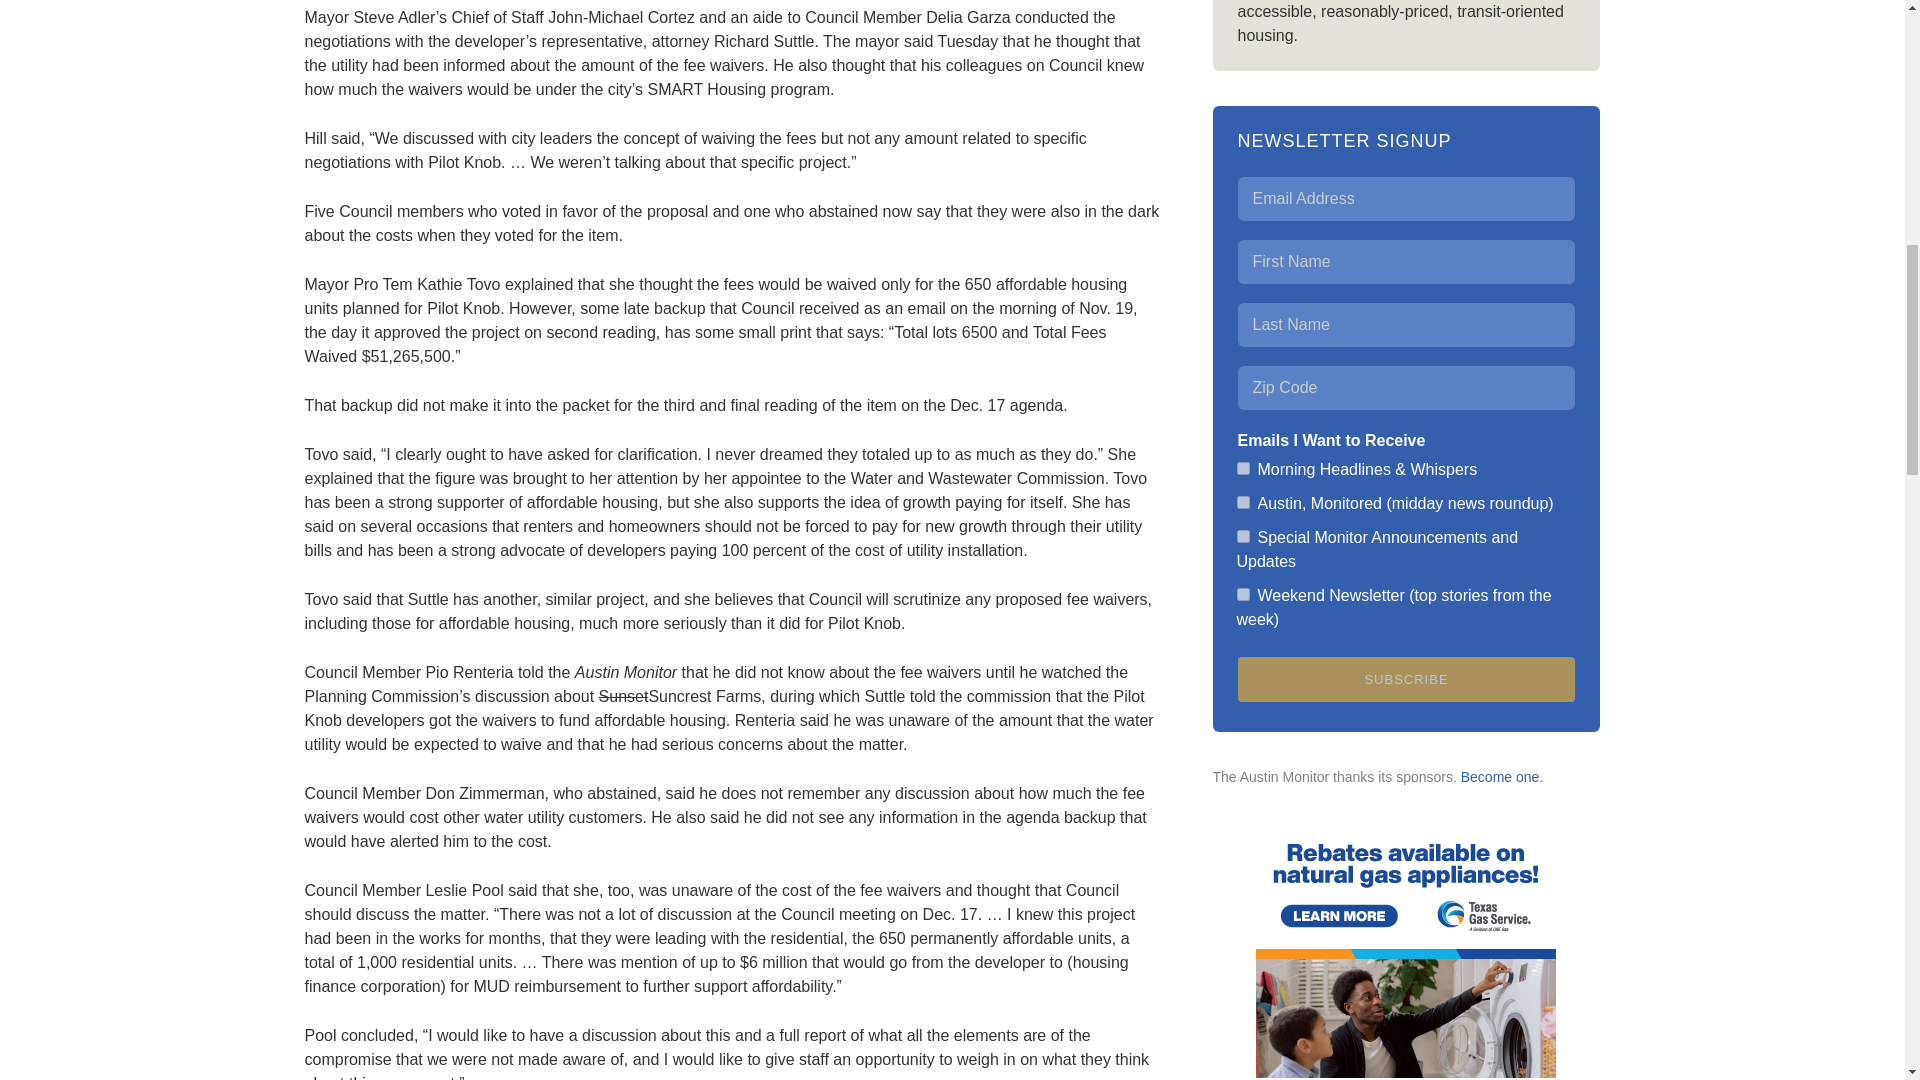  I want to click on 16, so click(1242, 594).